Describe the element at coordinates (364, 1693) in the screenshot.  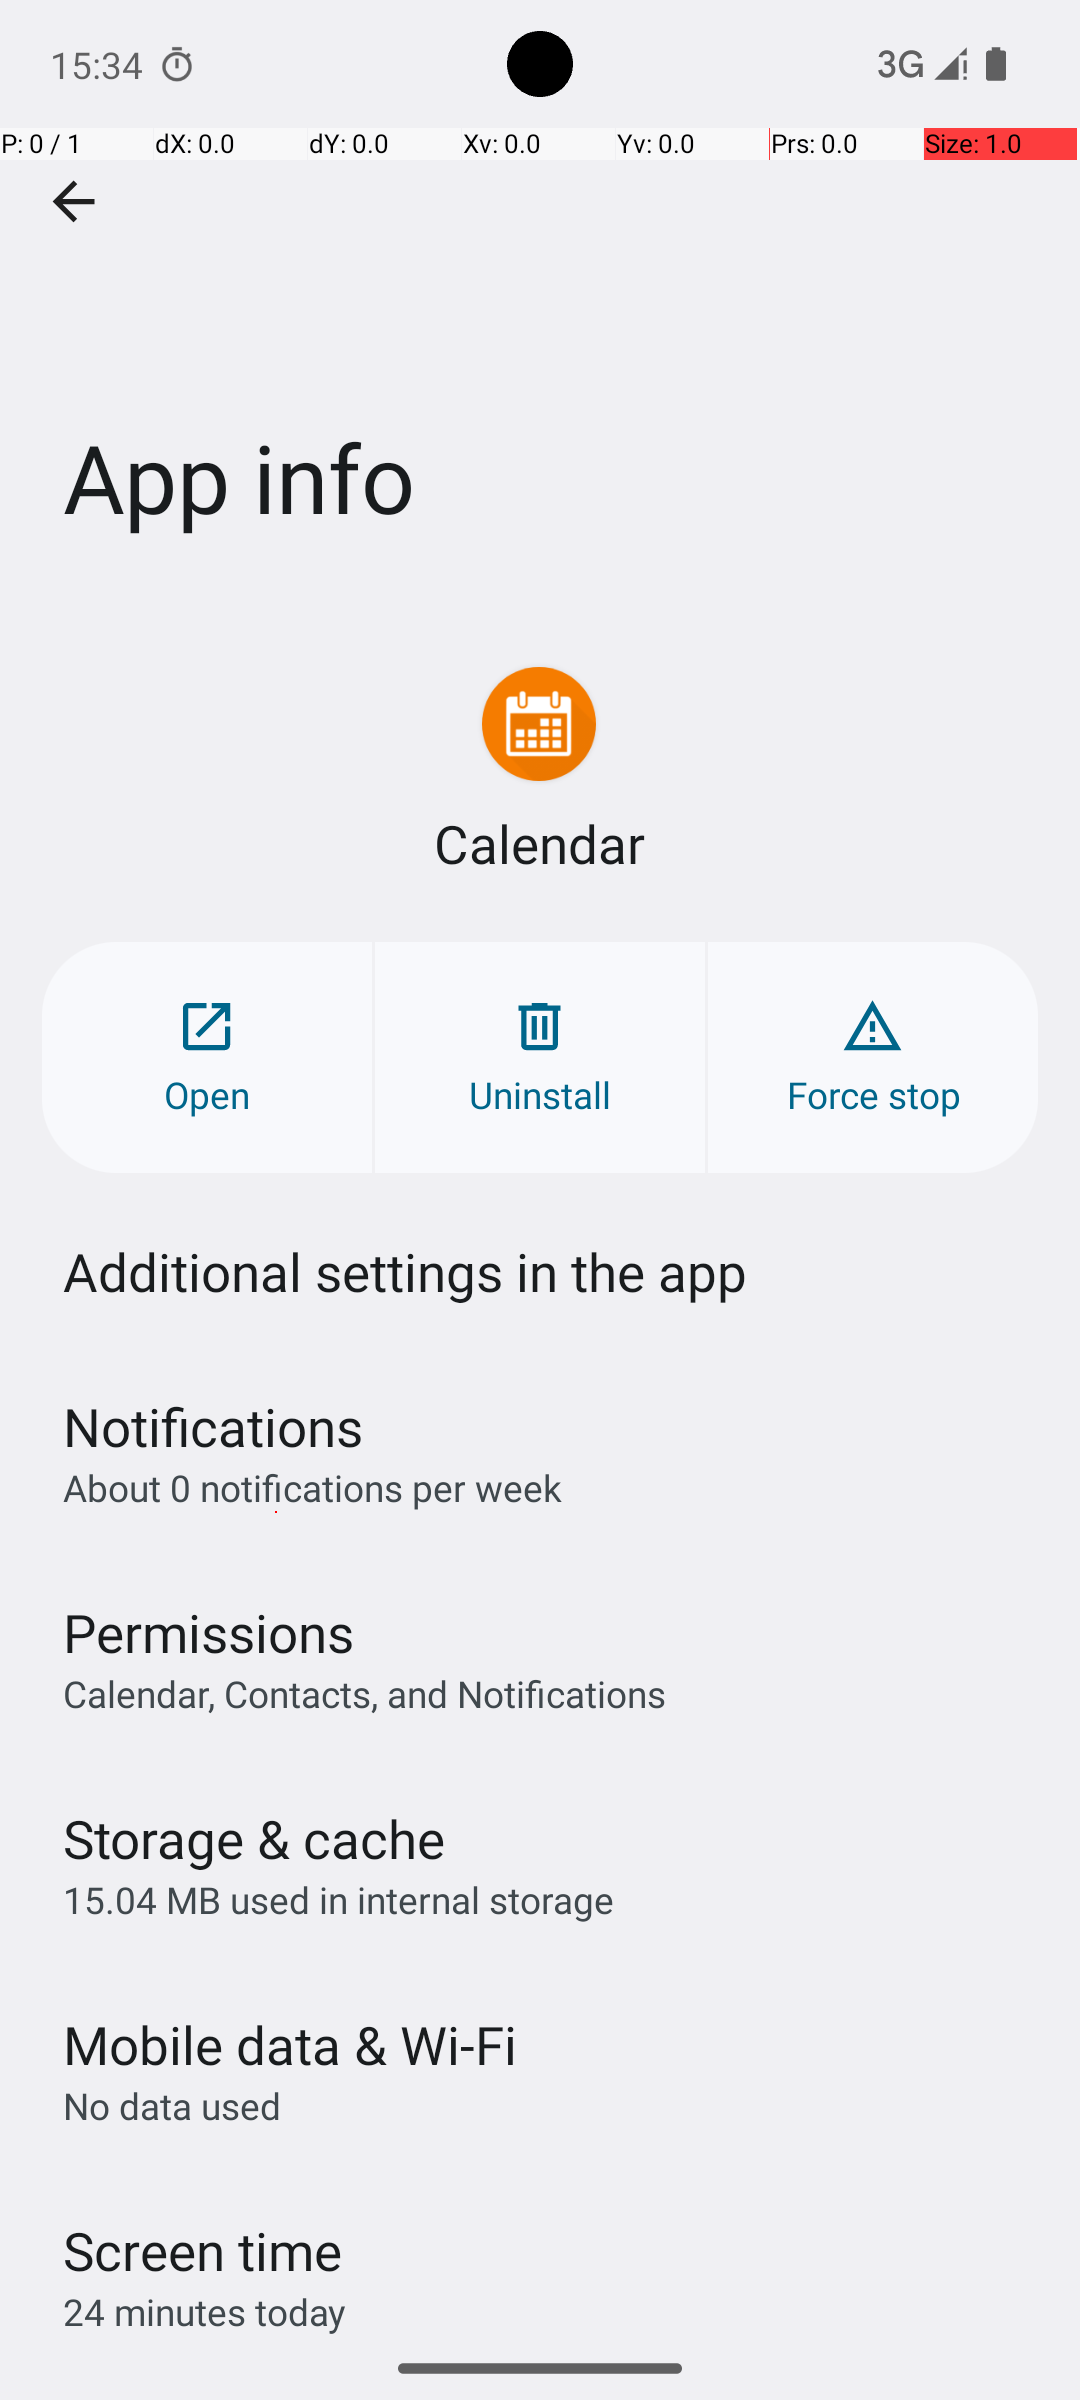
I see `Calendar, Contacts, and Notifications` at that location.